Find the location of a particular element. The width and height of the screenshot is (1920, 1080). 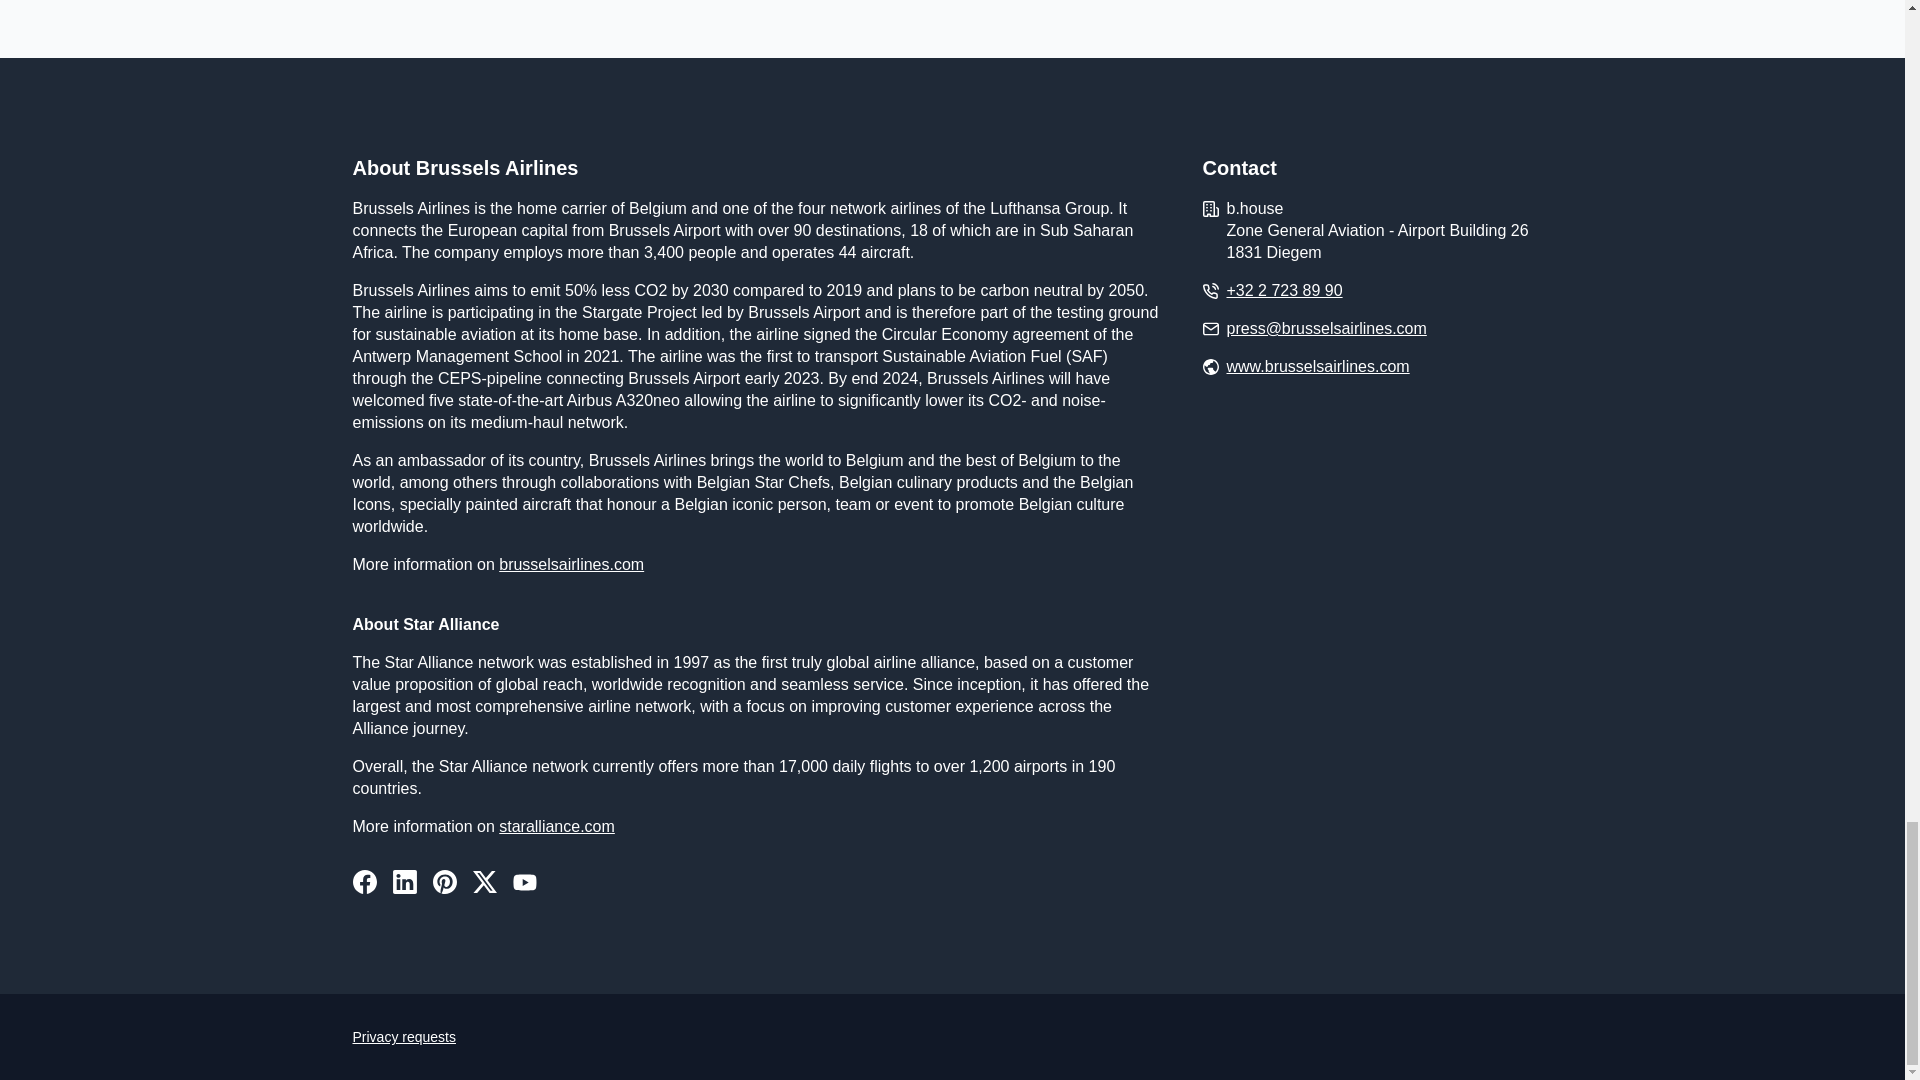

brusselsairlines.com is located at coordinates (571, 564).